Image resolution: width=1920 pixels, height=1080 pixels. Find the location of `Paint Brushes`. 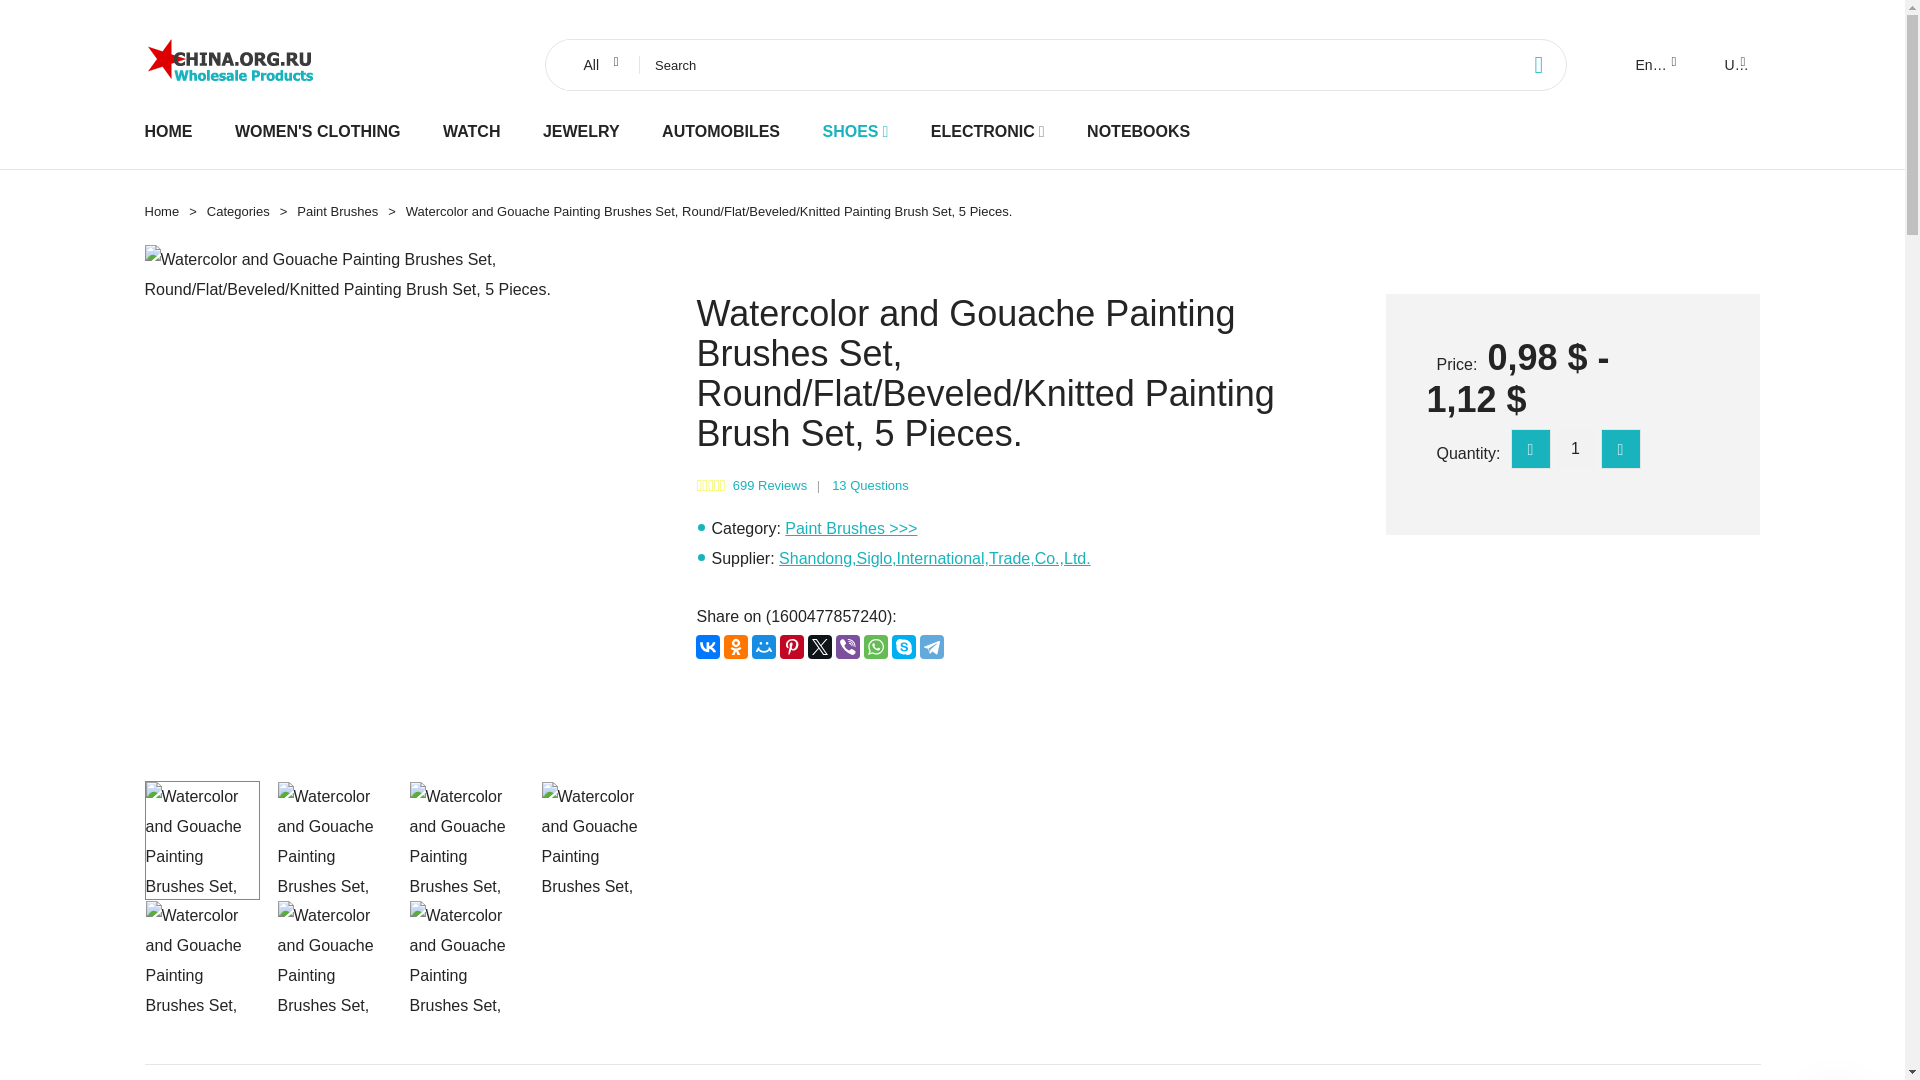

Paint Brushes is located at coordinates (338, 212).